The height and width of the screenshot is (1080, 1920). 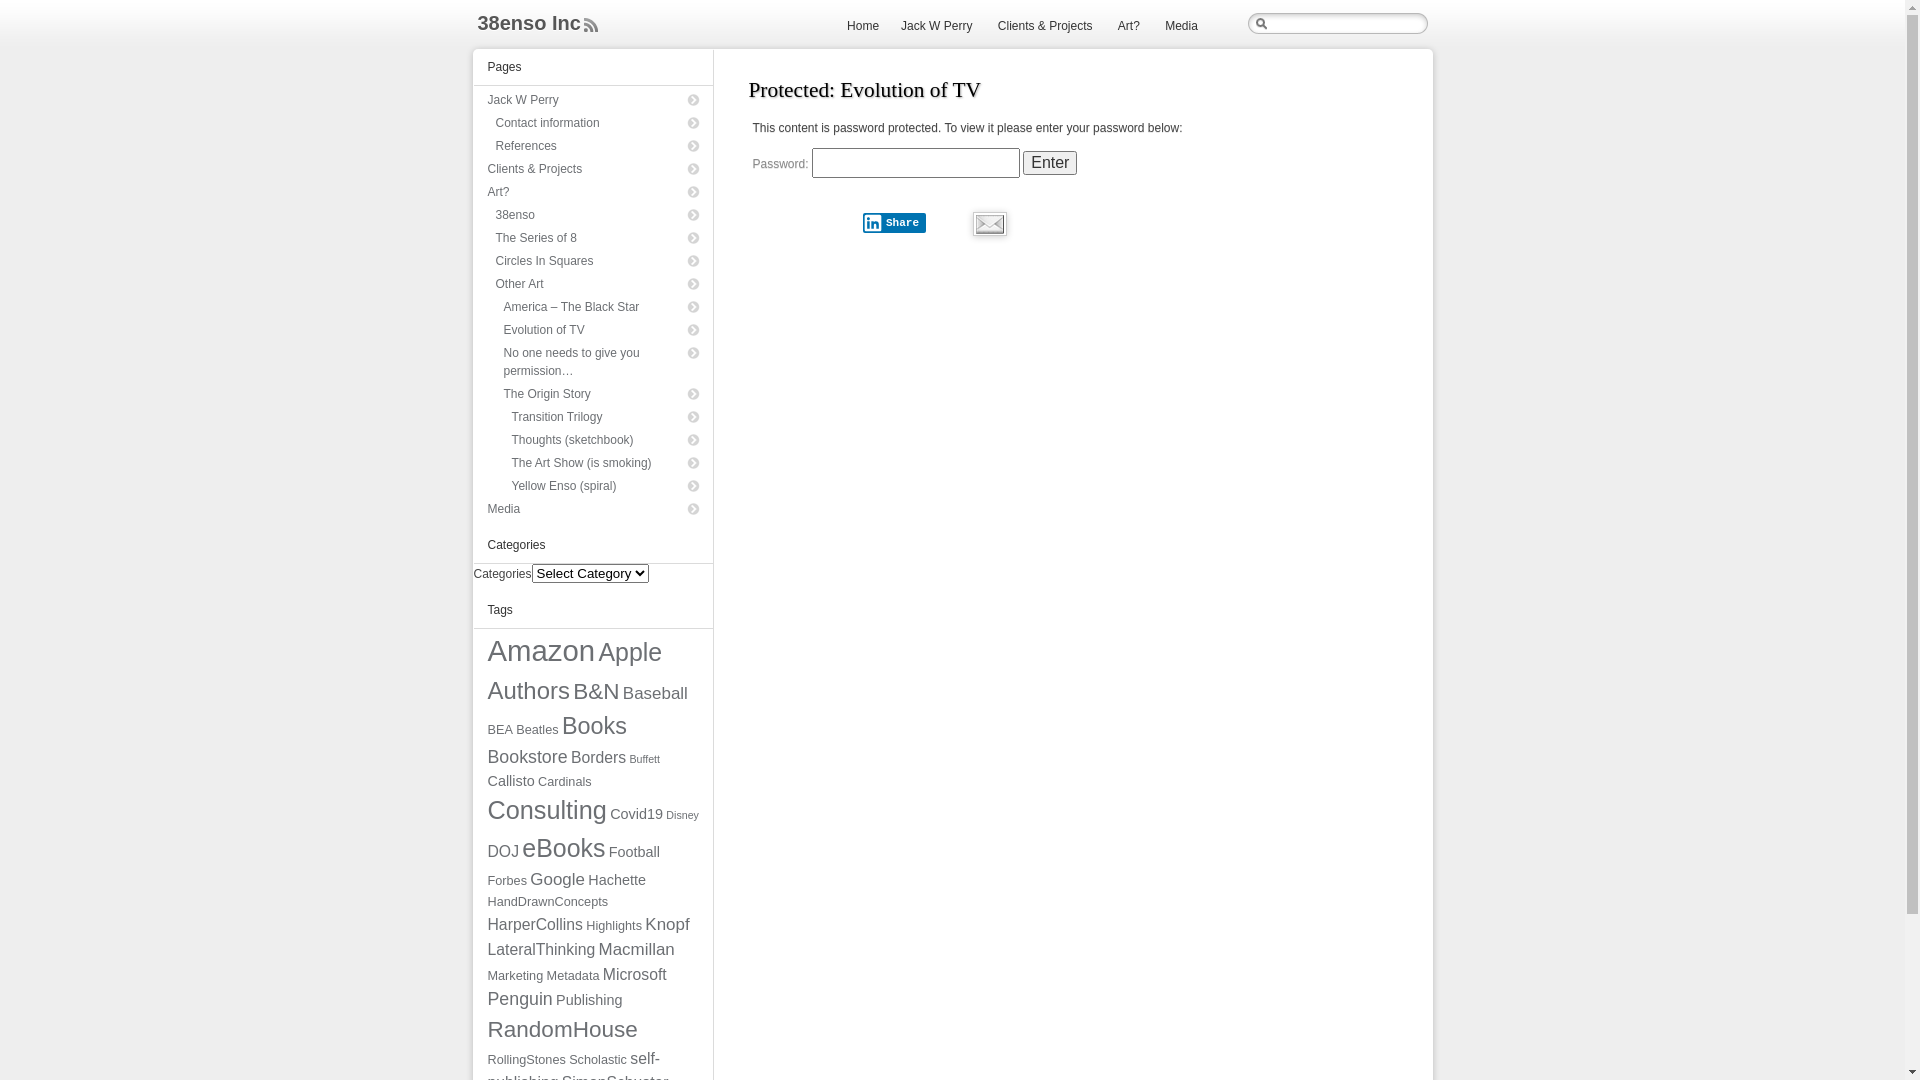 What do you see at coordinates (530, 23) in the screenshot?
I see `38enso Inc` at bounding box center [530, 23].